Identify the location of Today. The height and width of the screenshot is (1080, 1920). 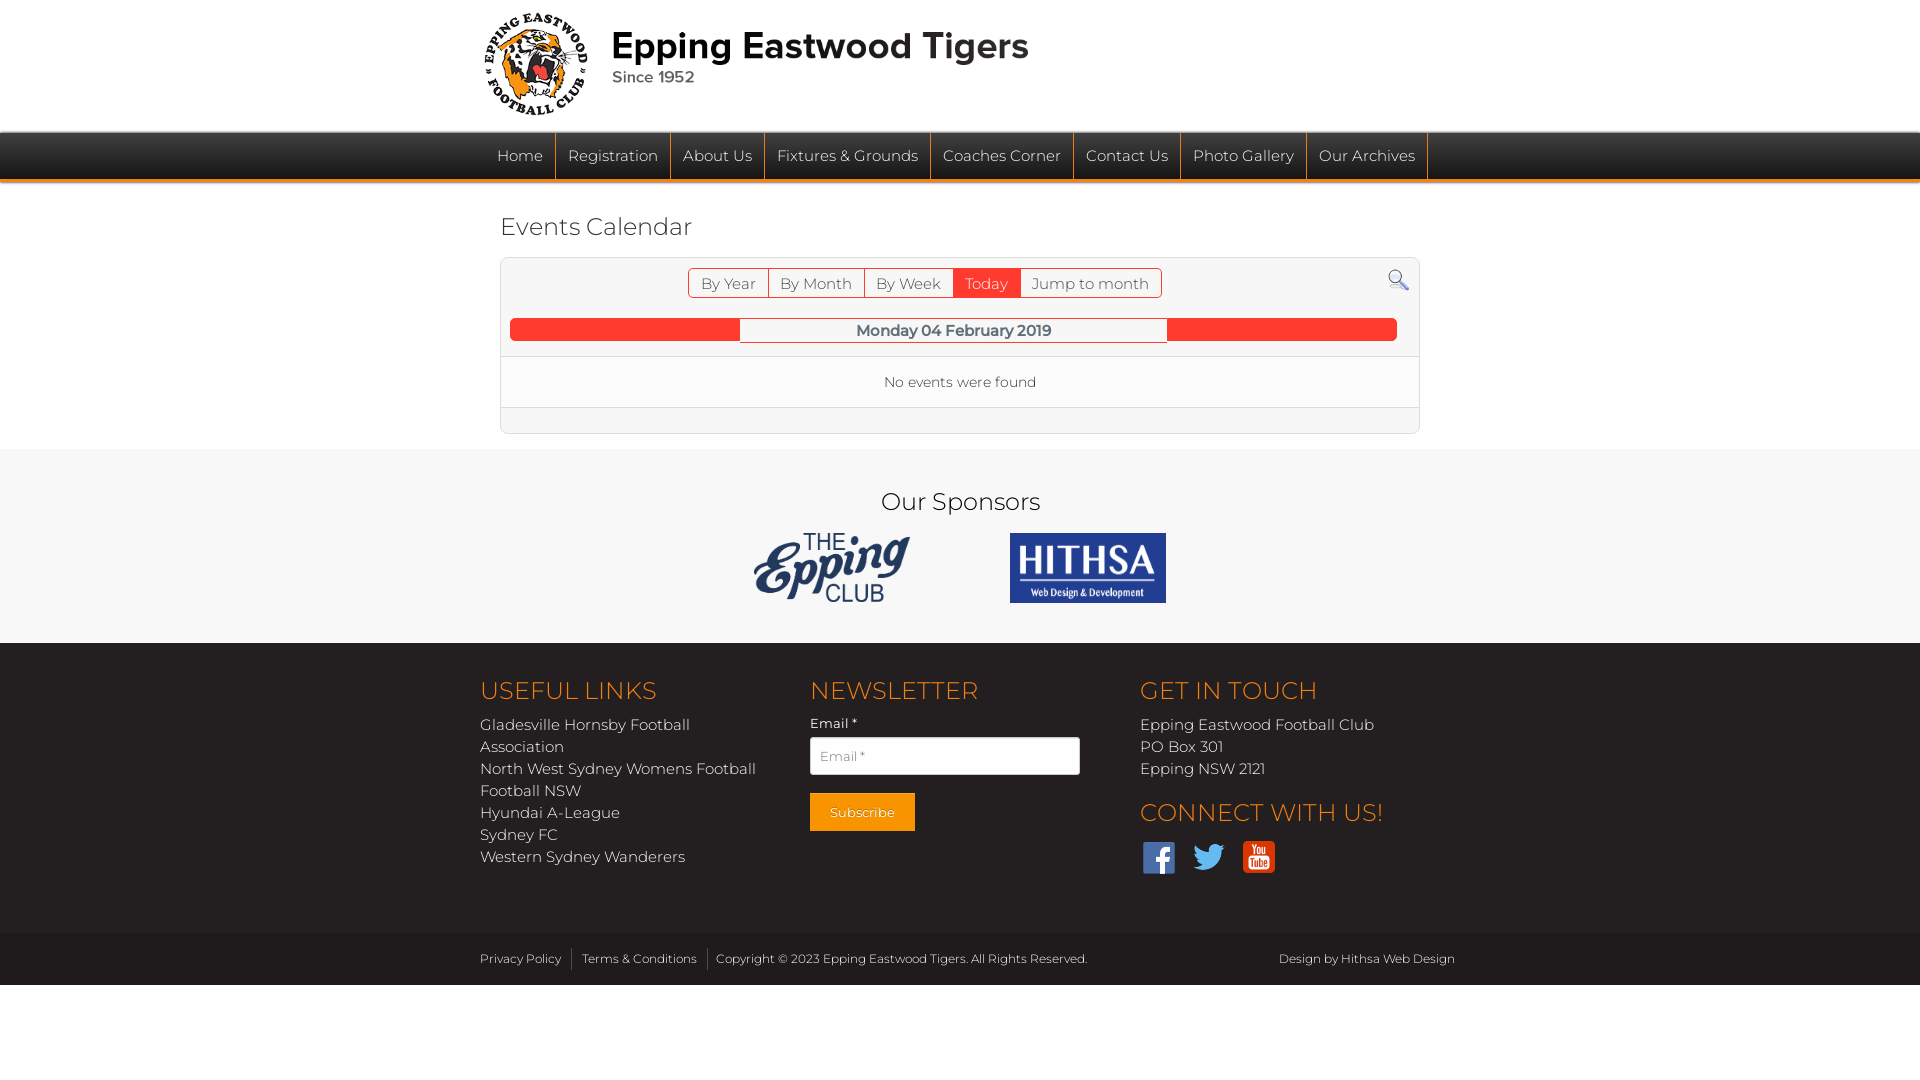
(986, 283).